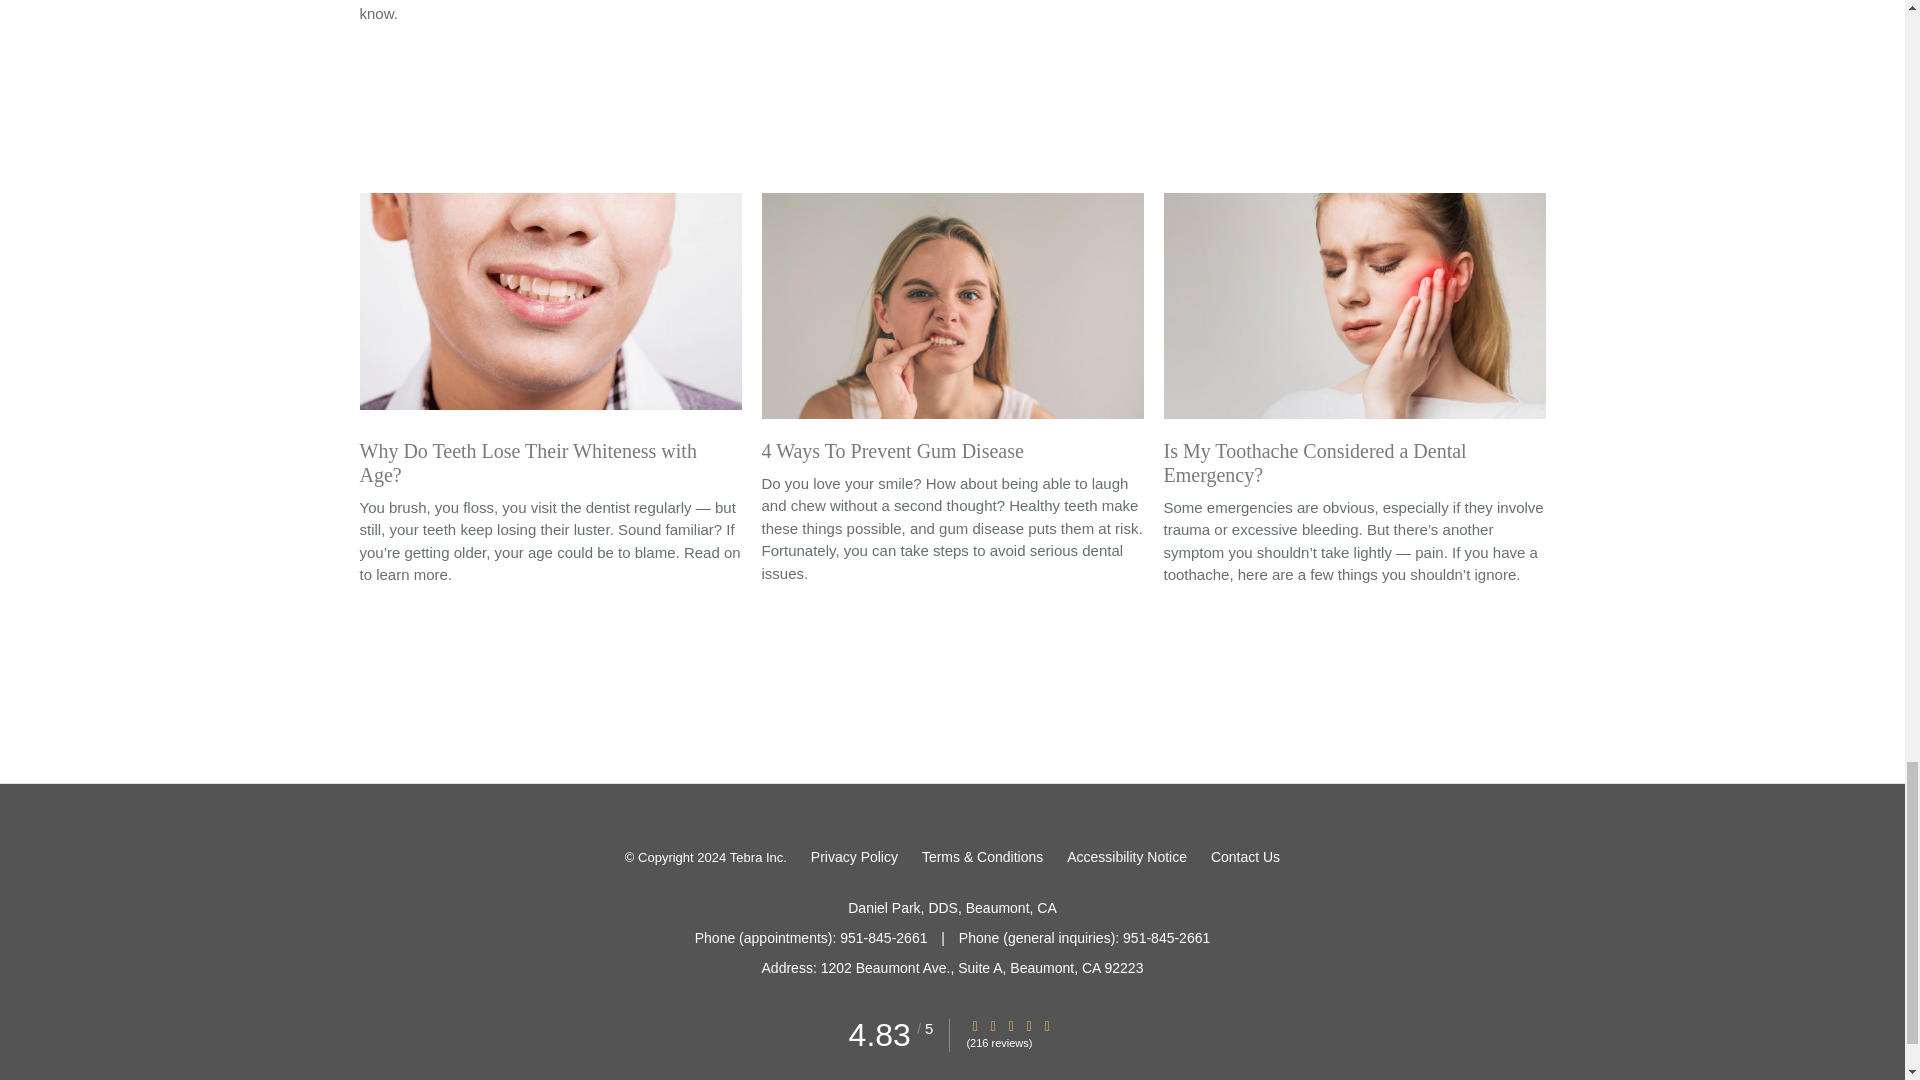 The height and width of the screenshot is (1080, 1920). What do you see at coordinates (1028, 1026) in the screenshot?
I see `Star Rating` at bounding box center [1028, 1026].